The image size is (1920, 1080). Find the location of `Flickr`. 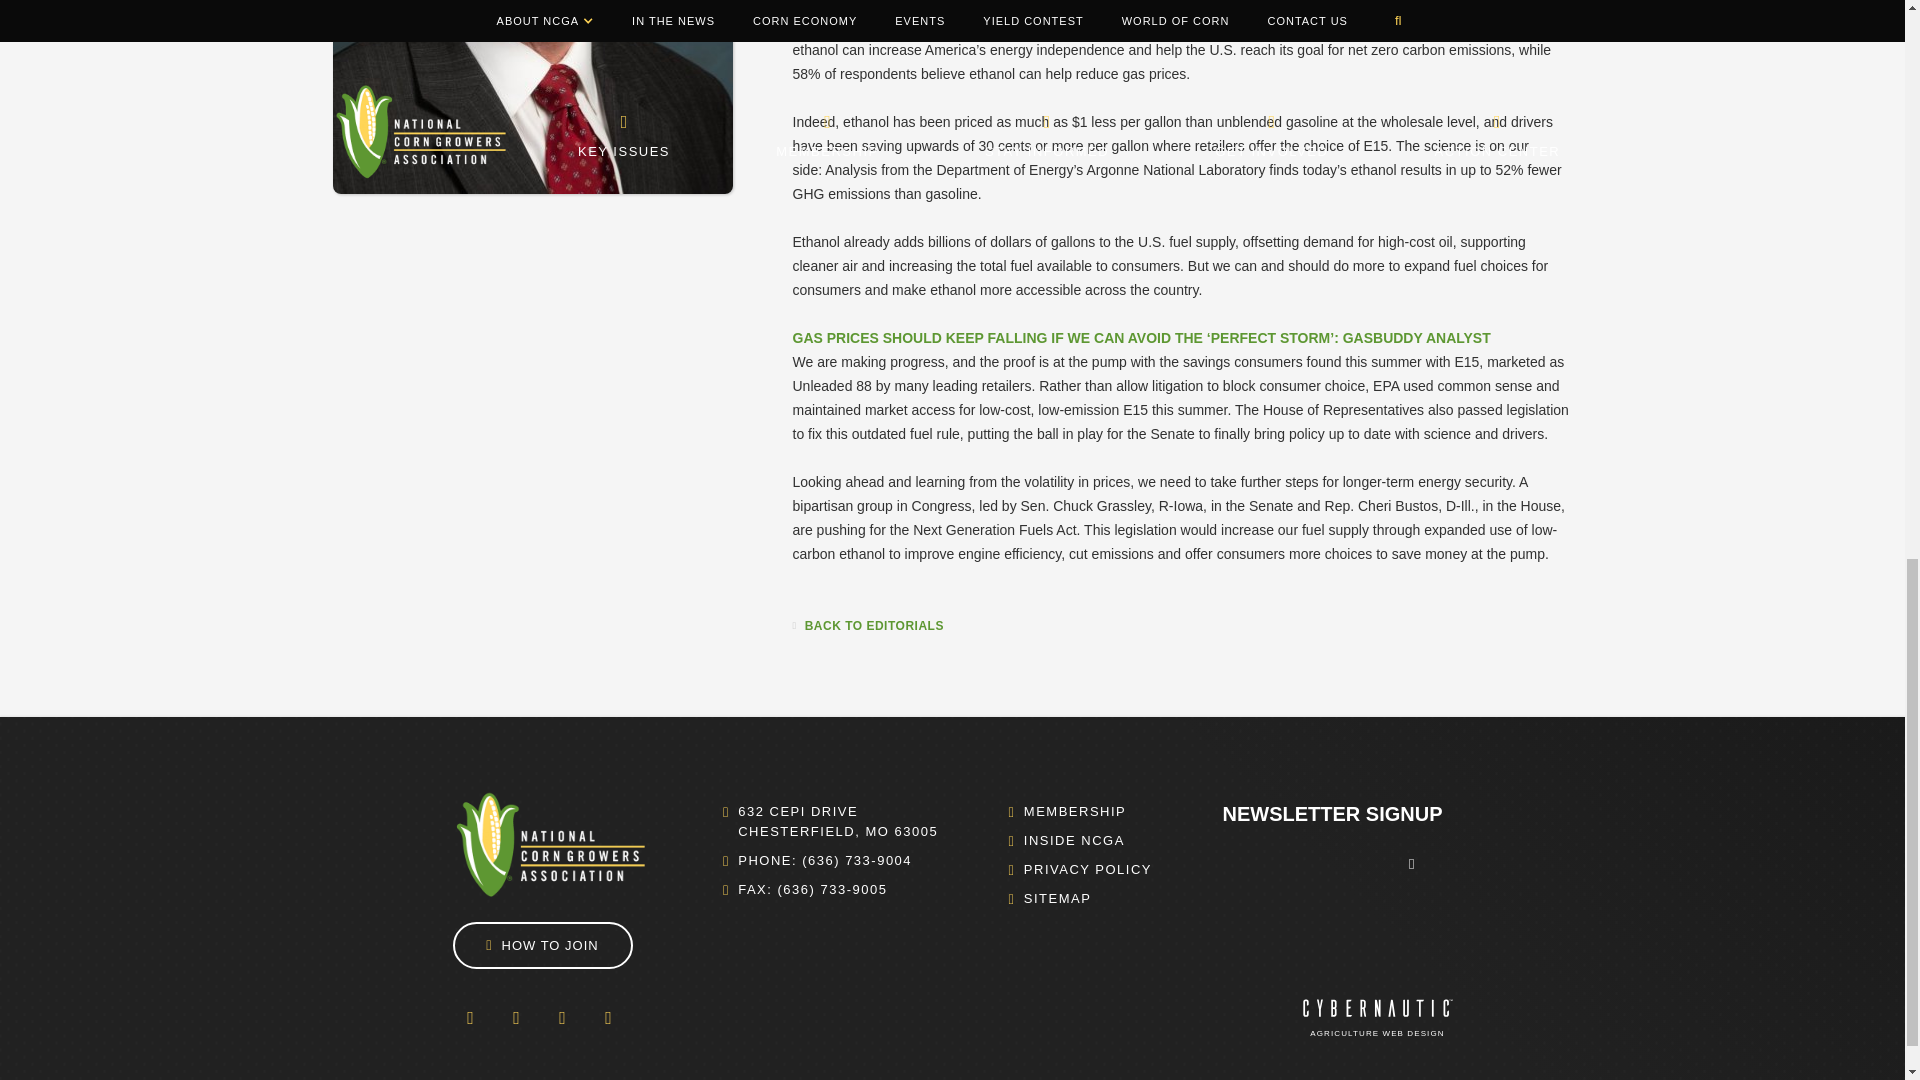

Flickr is located at coordinates (561, 1018).